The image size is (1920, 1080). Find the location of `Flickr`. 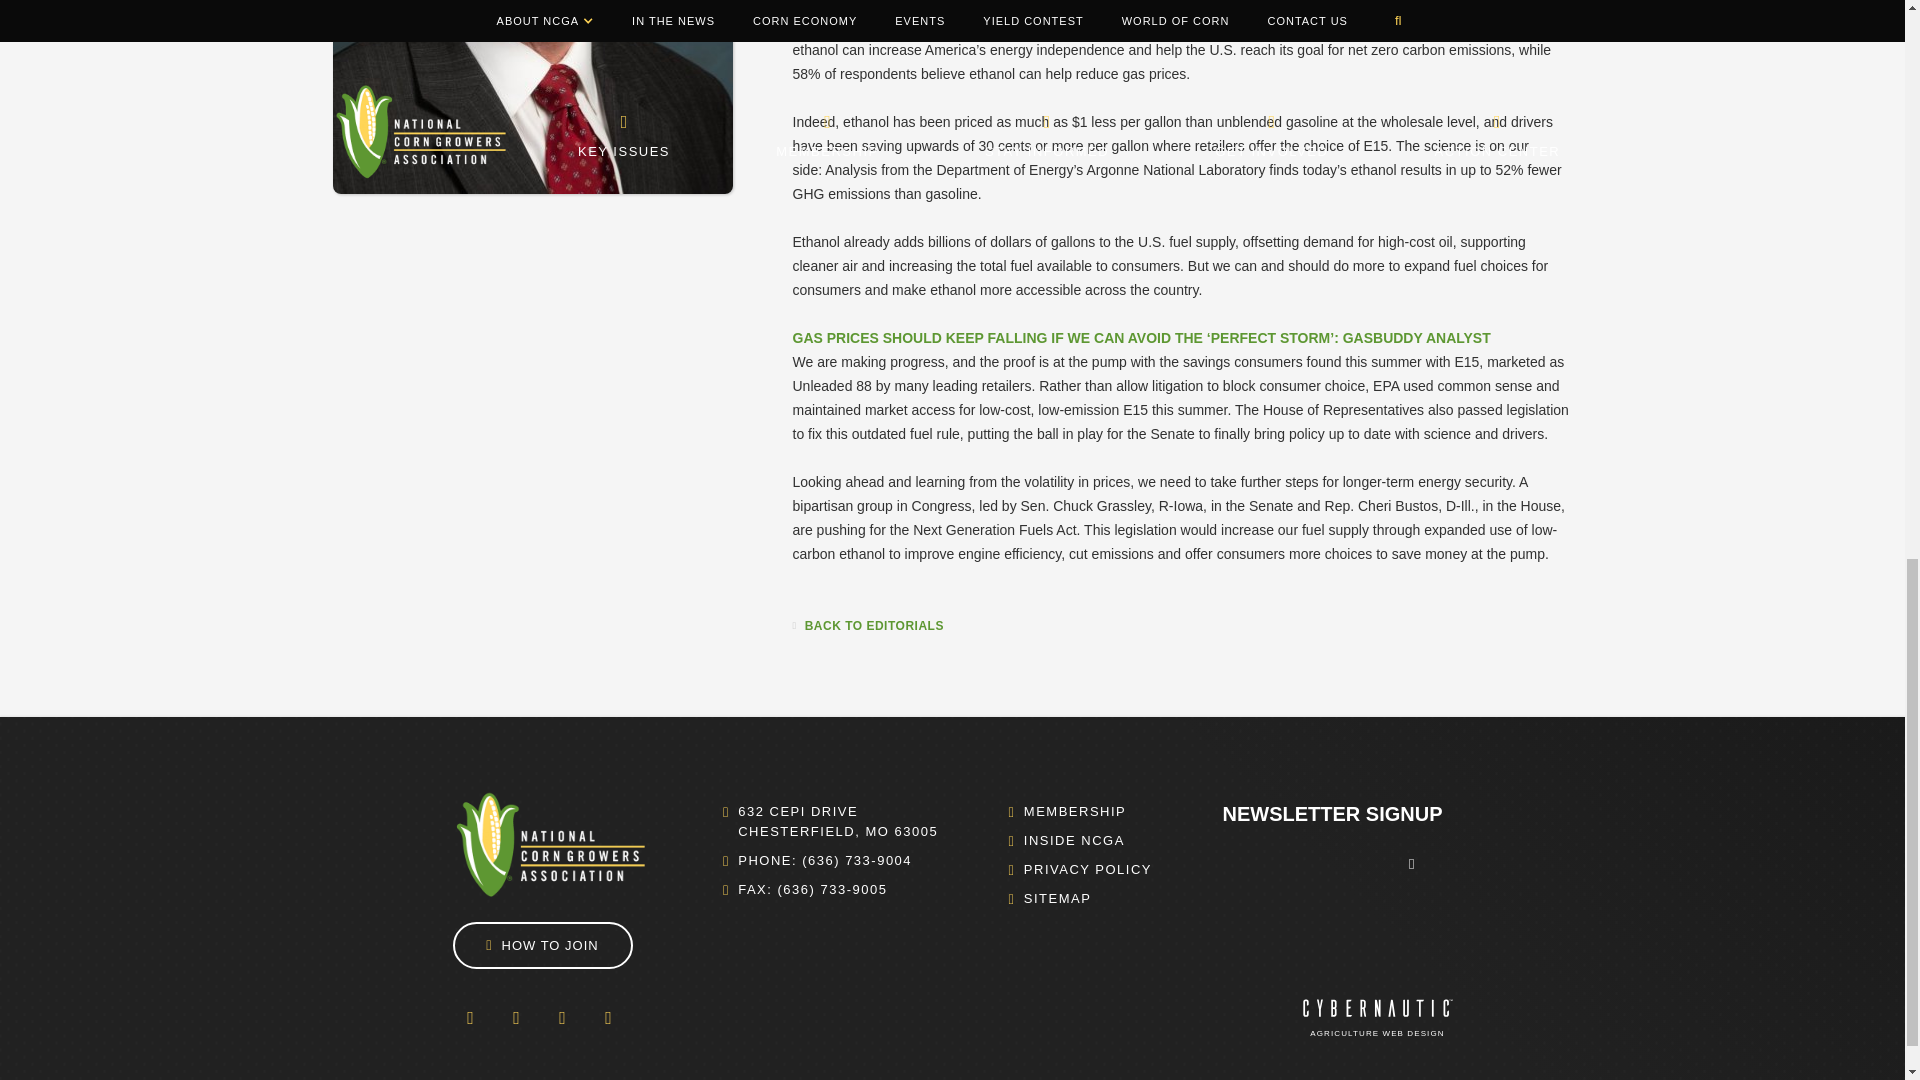

Flickr is located at coordinates (561, 1018).